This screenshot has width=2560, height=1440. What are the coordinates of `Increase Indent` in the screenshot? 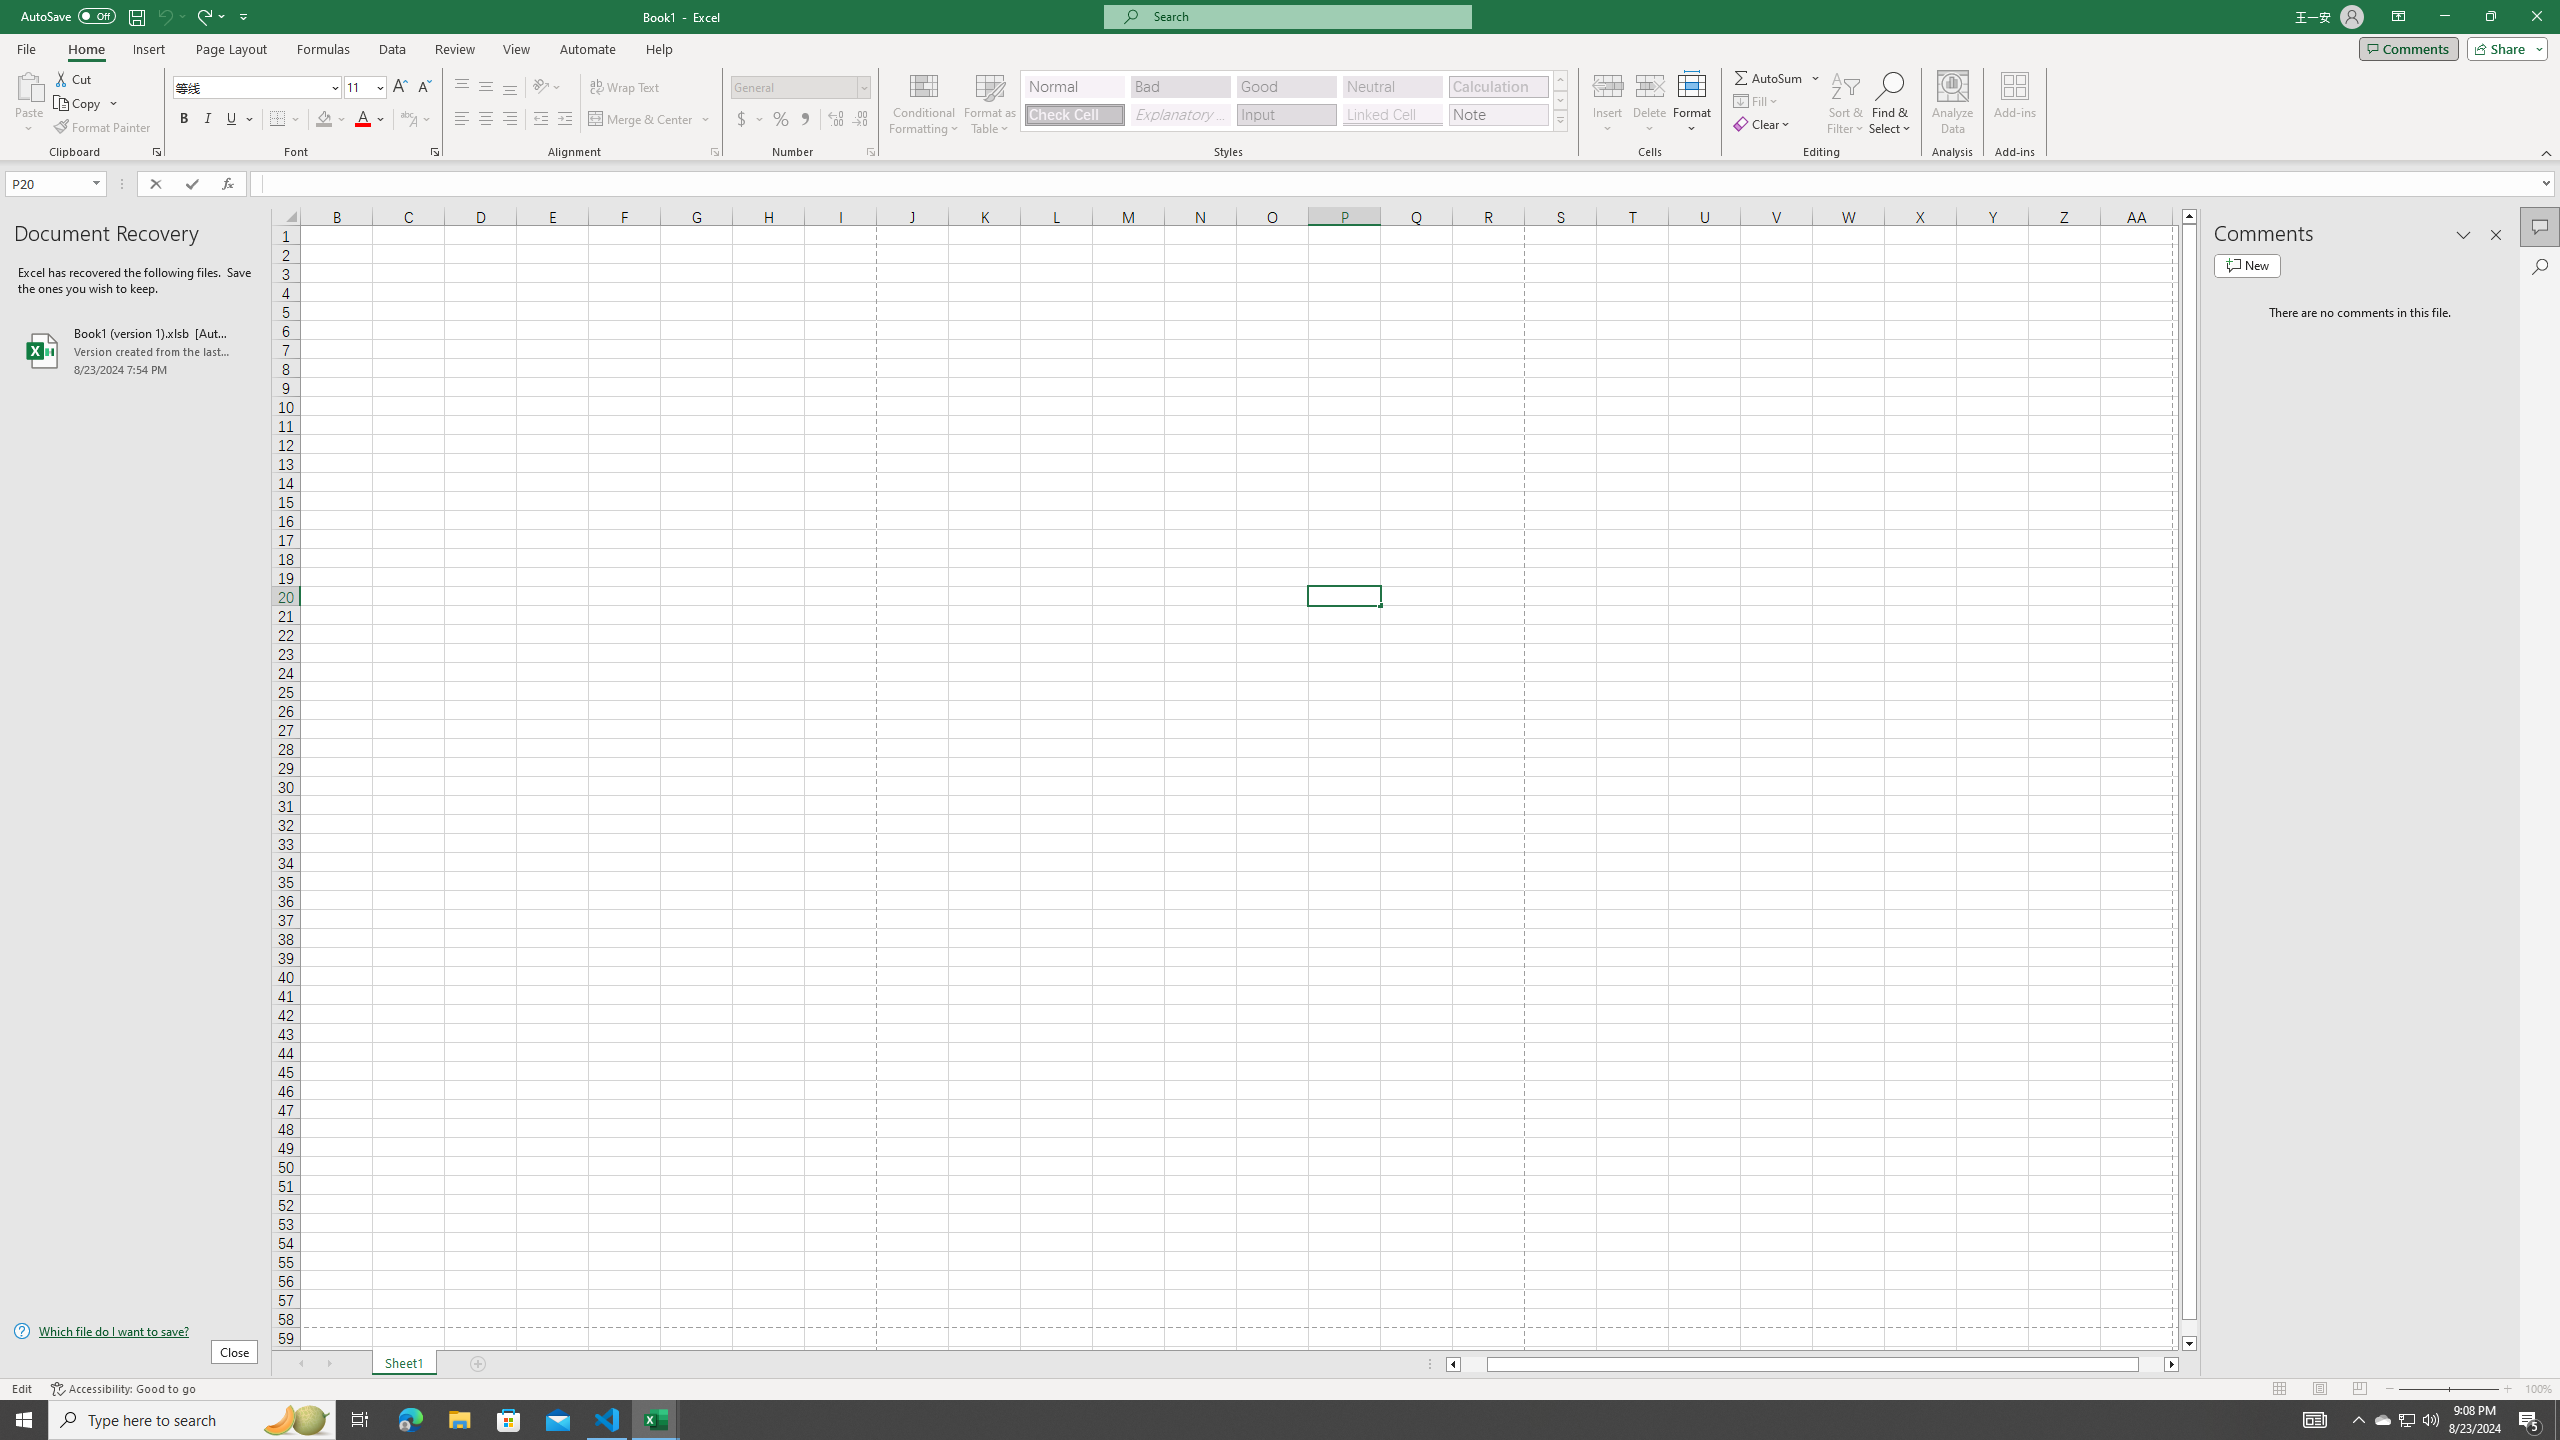 It's located at (564, 120).